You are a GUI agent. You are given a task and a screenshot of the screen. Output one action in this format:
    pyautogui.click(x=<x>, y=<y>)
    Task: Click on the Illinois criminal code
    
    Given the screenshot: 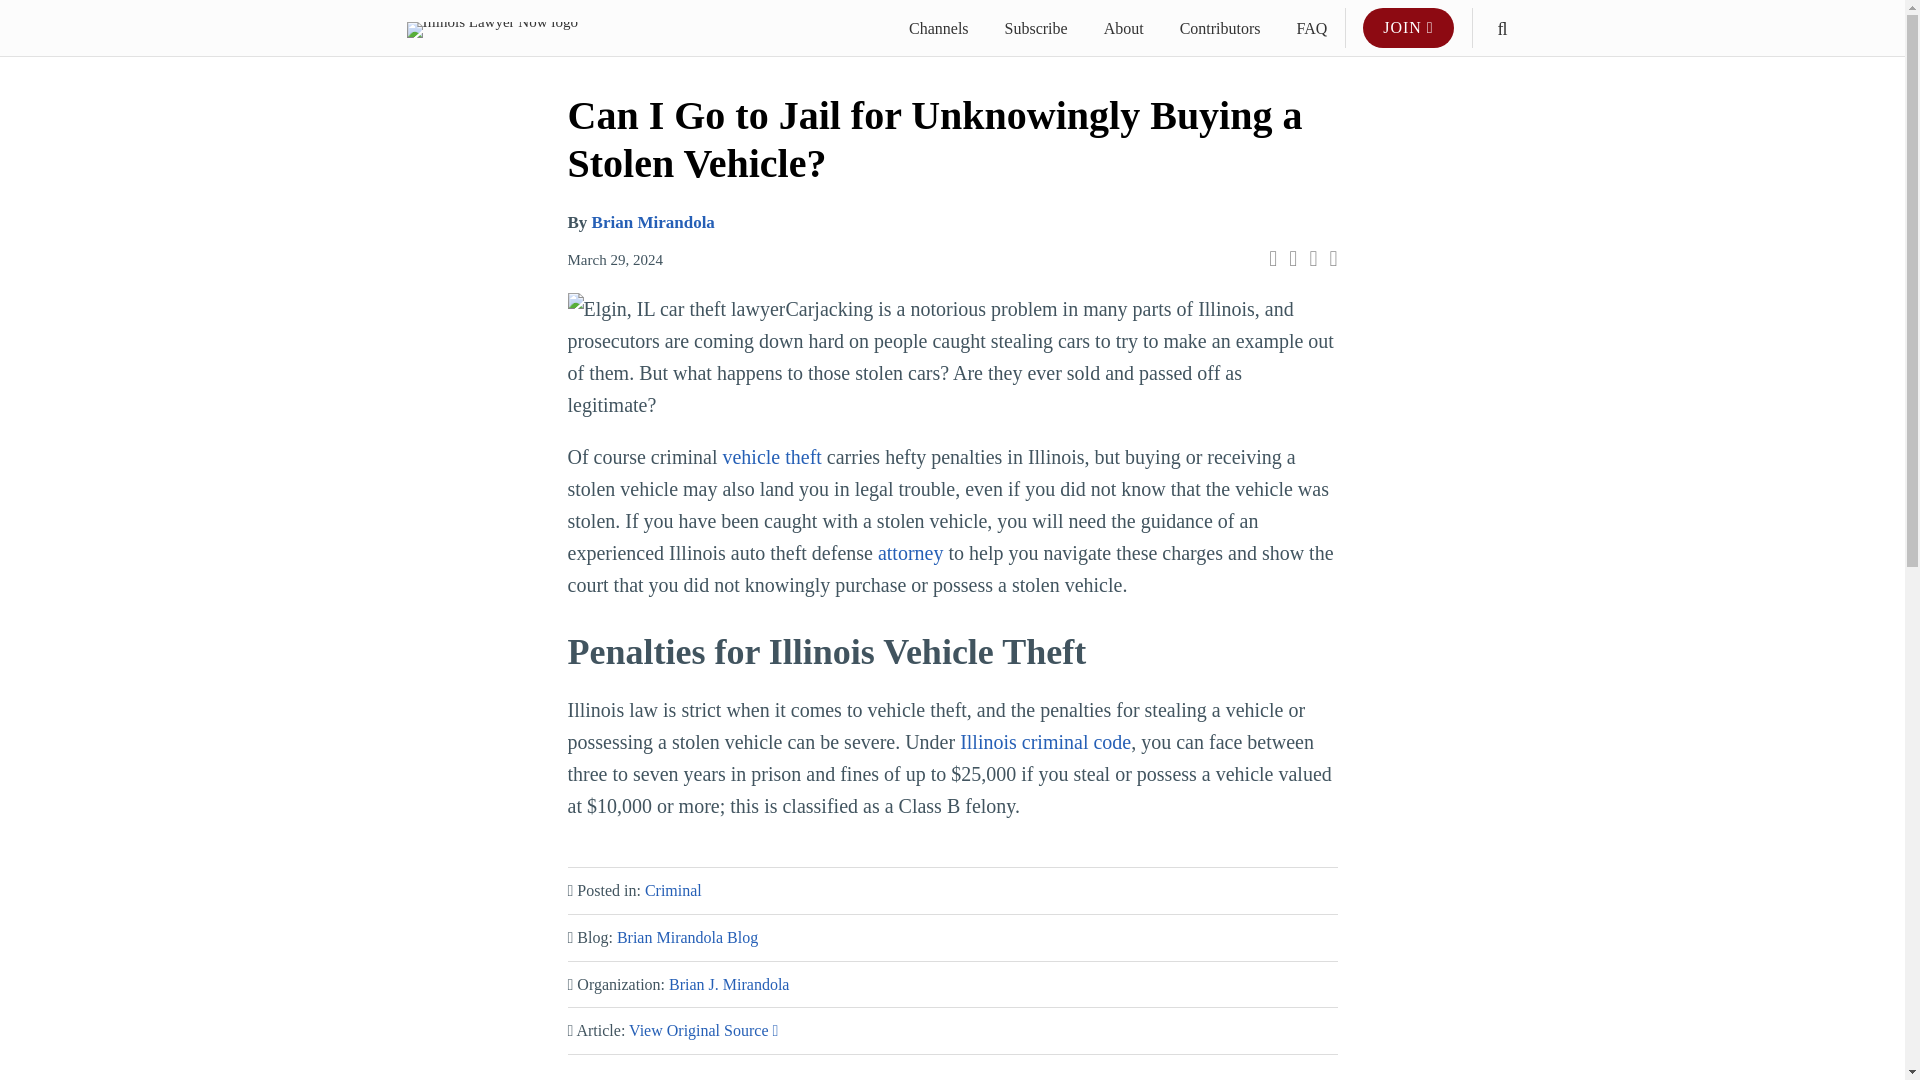 What is the action you would take?
    pyautogui.click(x=1042, y=742)
    